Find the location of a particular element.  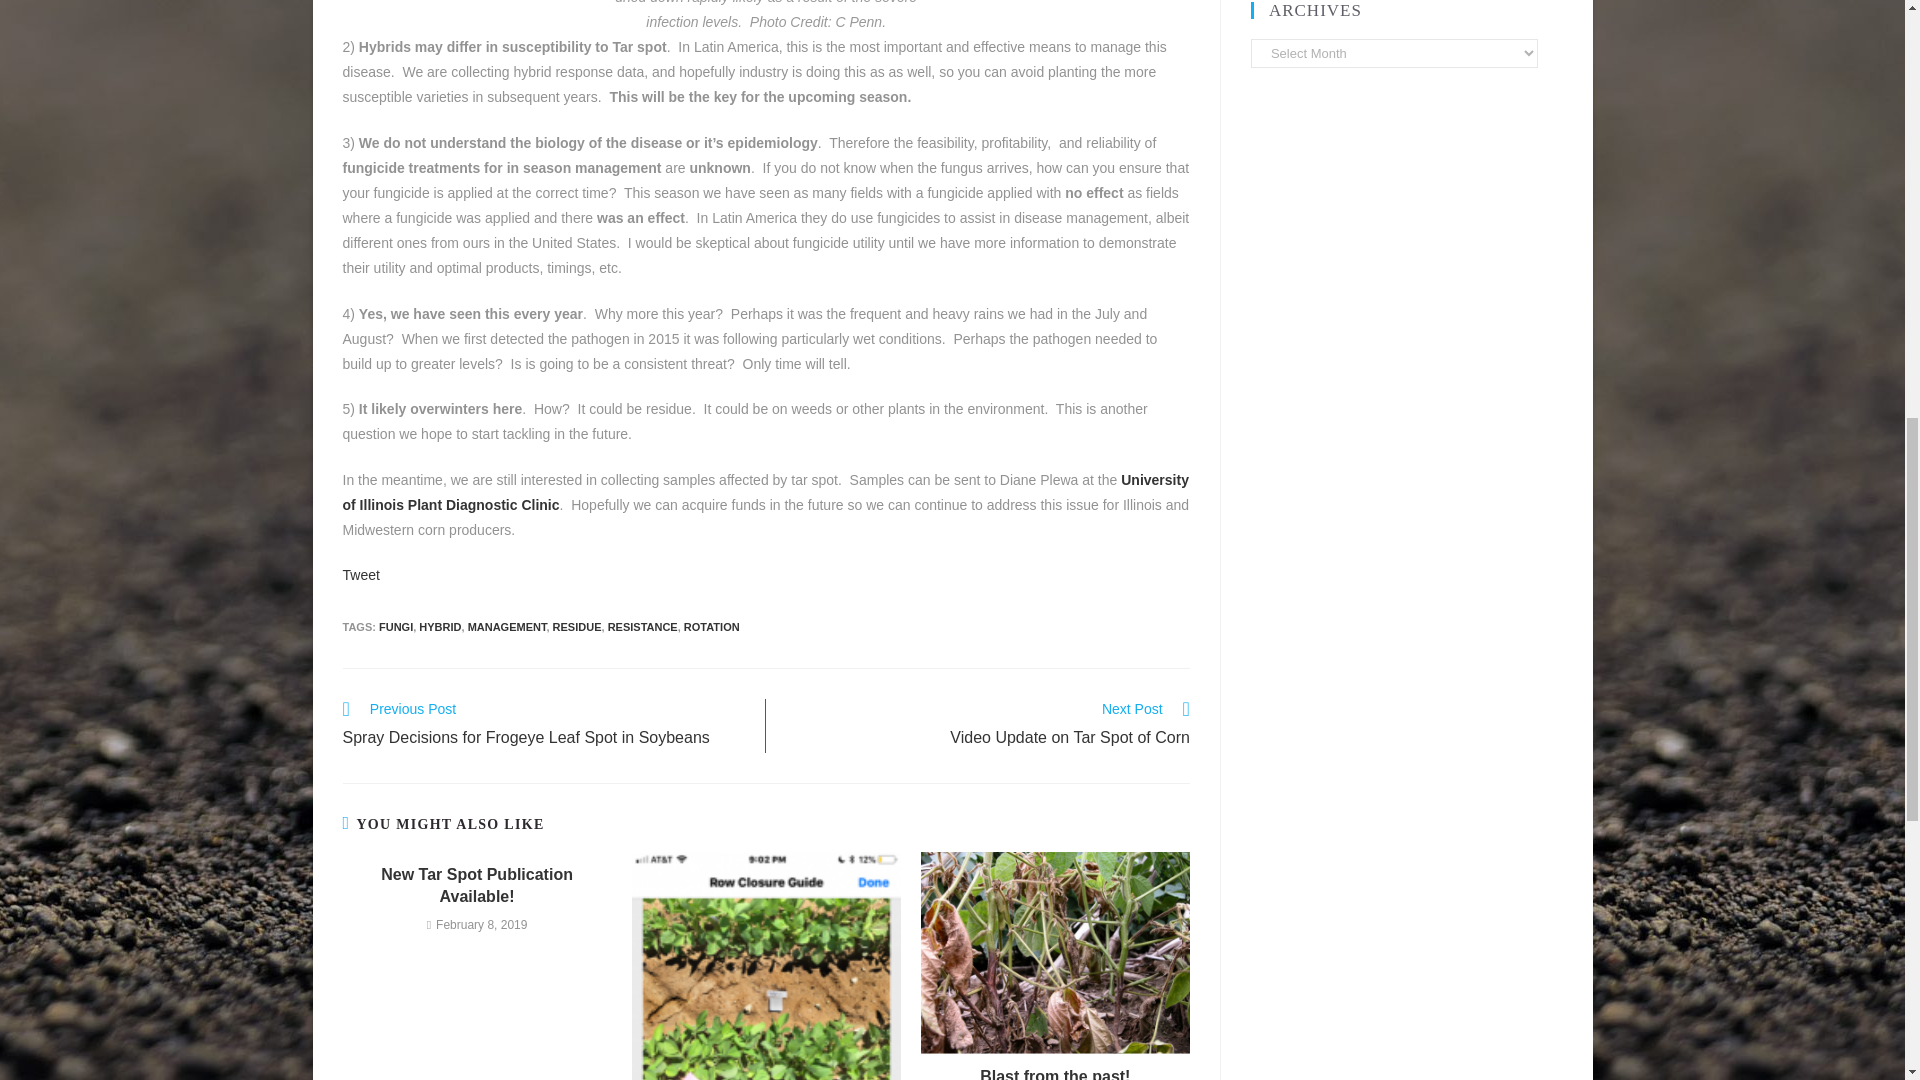

New Tar Spot Publication Available! is located at coordinates (476, 886).